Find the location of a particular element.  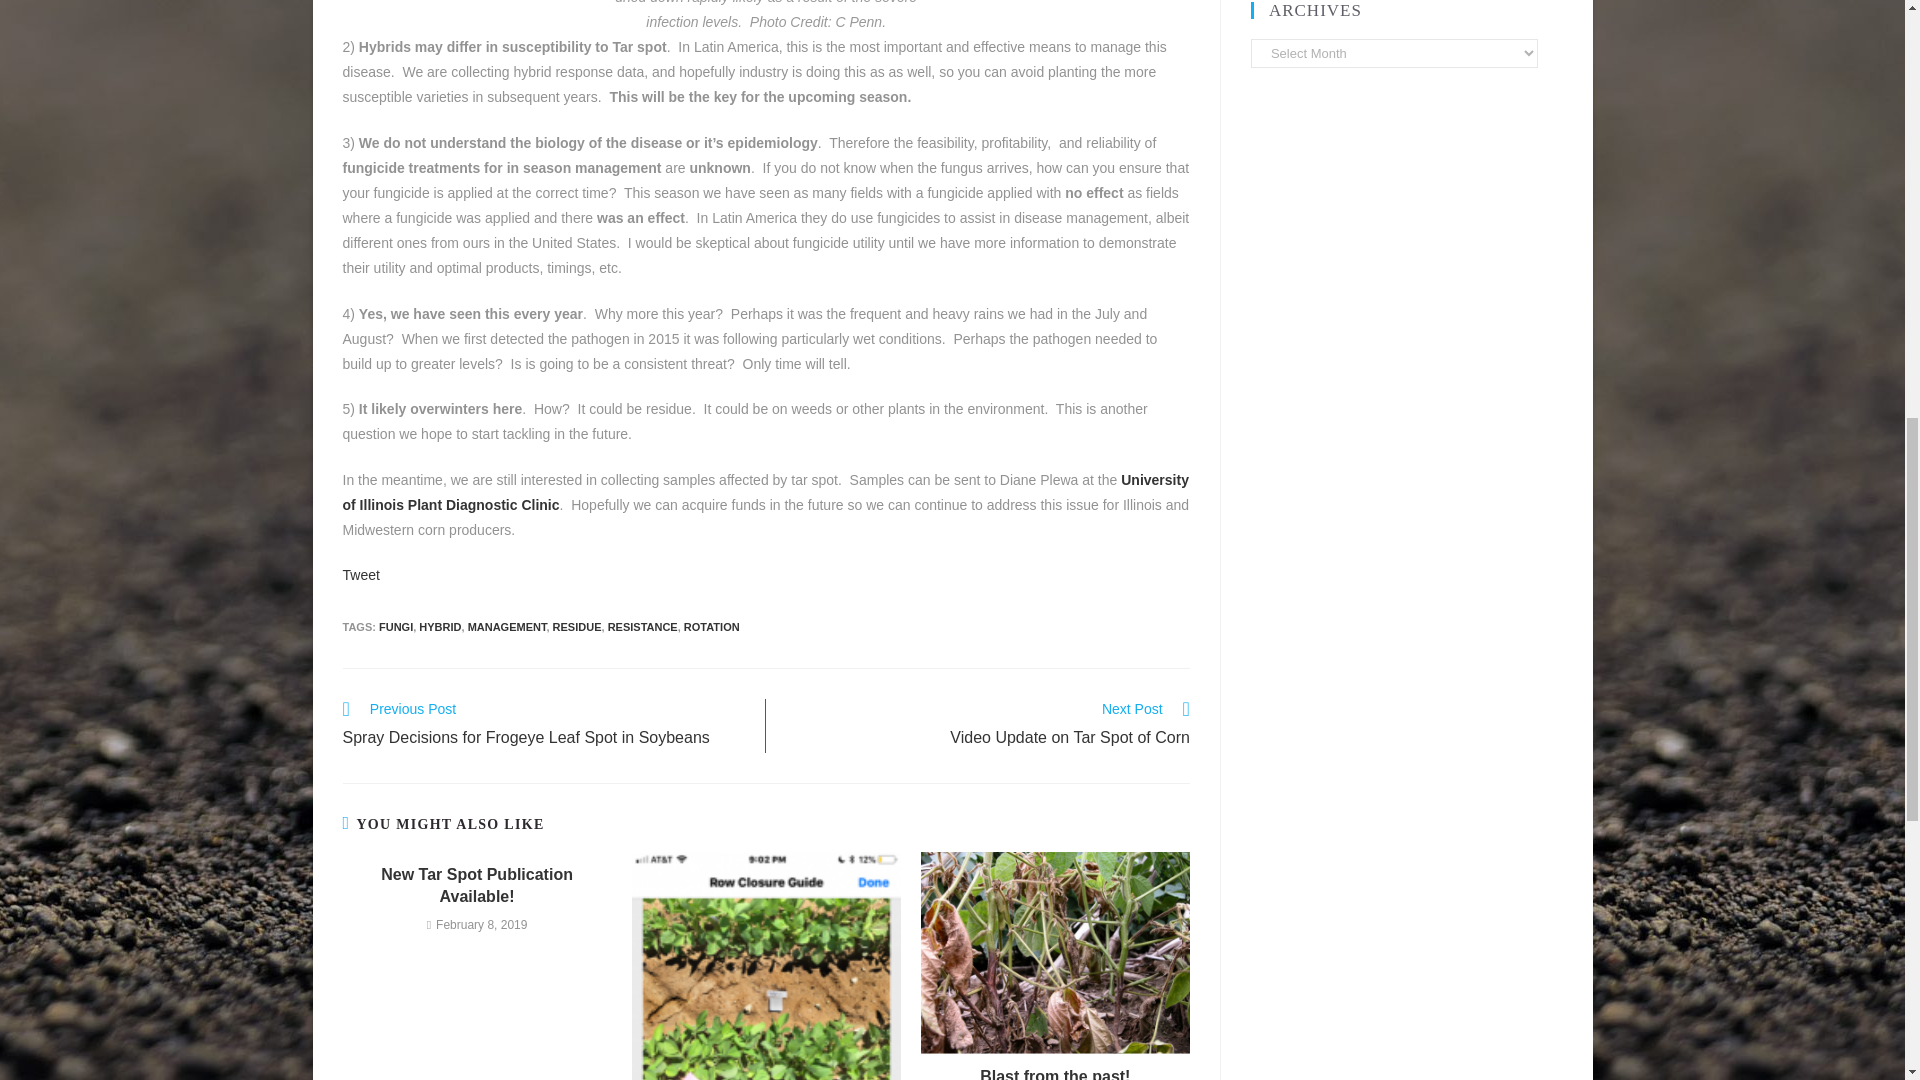

New Tar Spot Publication Available! is located at coordinates (476, 886).